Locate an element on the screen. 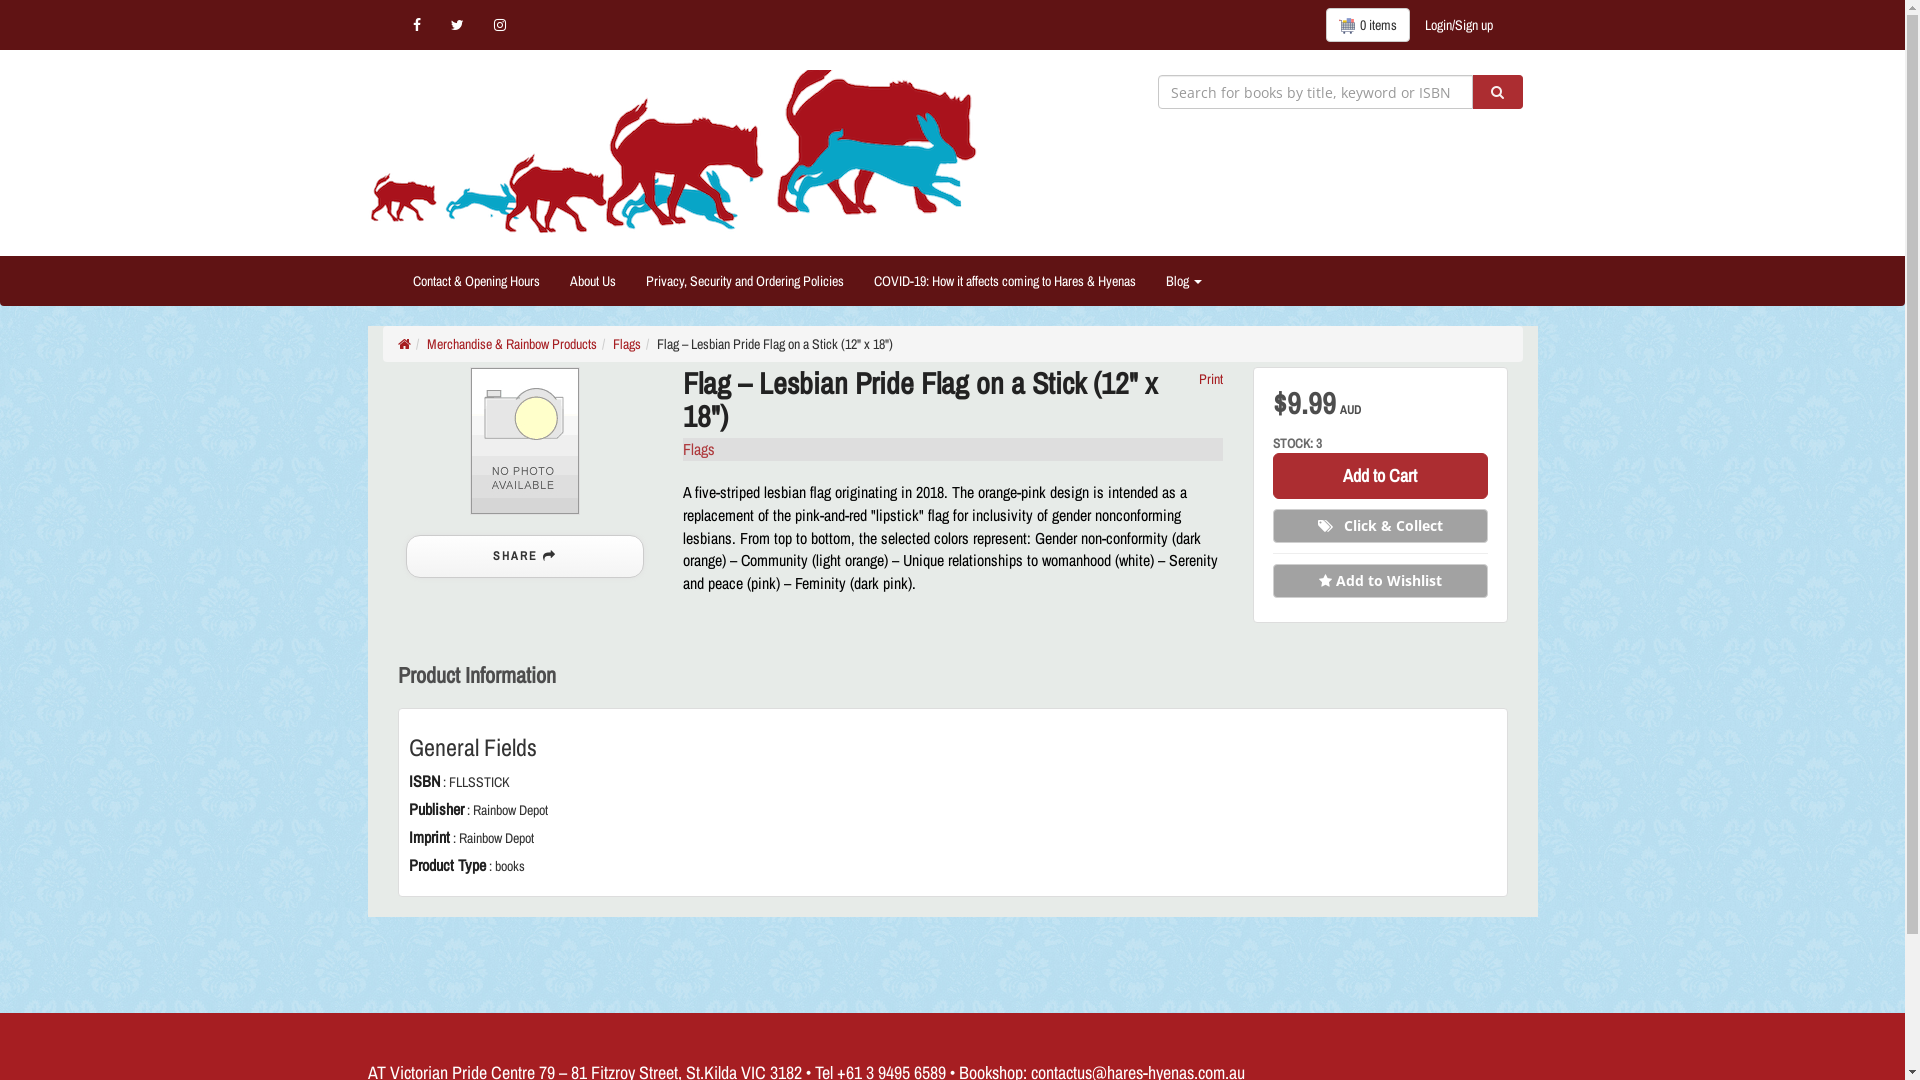 Image resolution: width=1920 pixels, height=1080 pixels. Click & Collect is located at coordinates (1380, 526).